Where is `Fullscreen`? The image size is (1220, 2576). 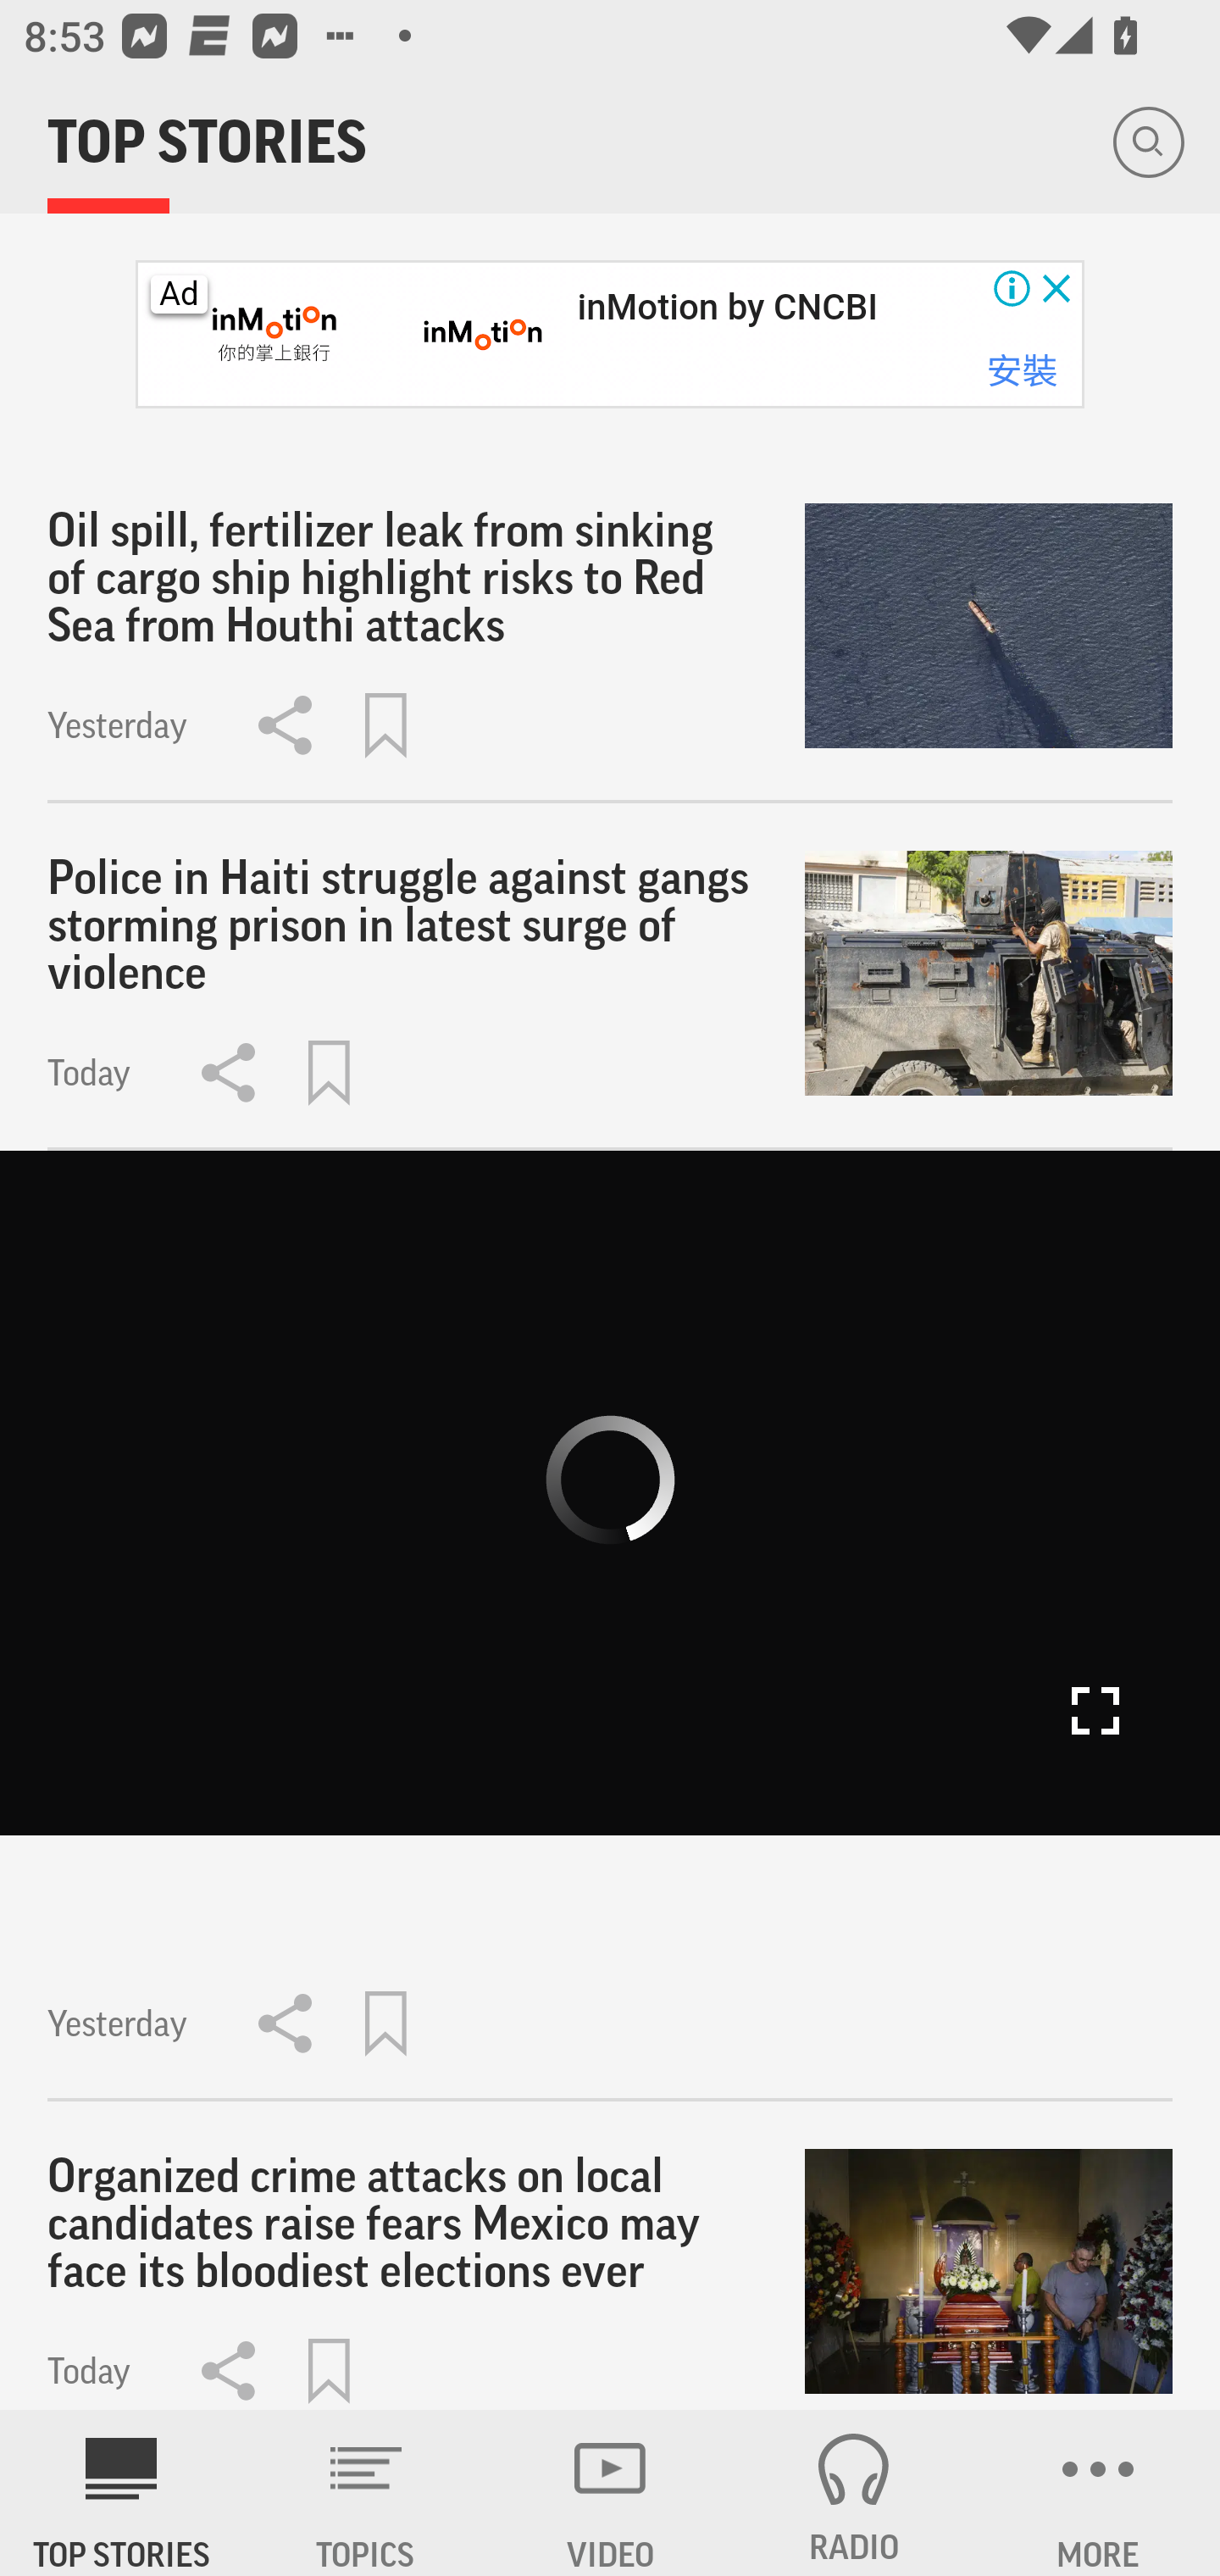
Fullscreen is located at coordinates (1095, 1710).